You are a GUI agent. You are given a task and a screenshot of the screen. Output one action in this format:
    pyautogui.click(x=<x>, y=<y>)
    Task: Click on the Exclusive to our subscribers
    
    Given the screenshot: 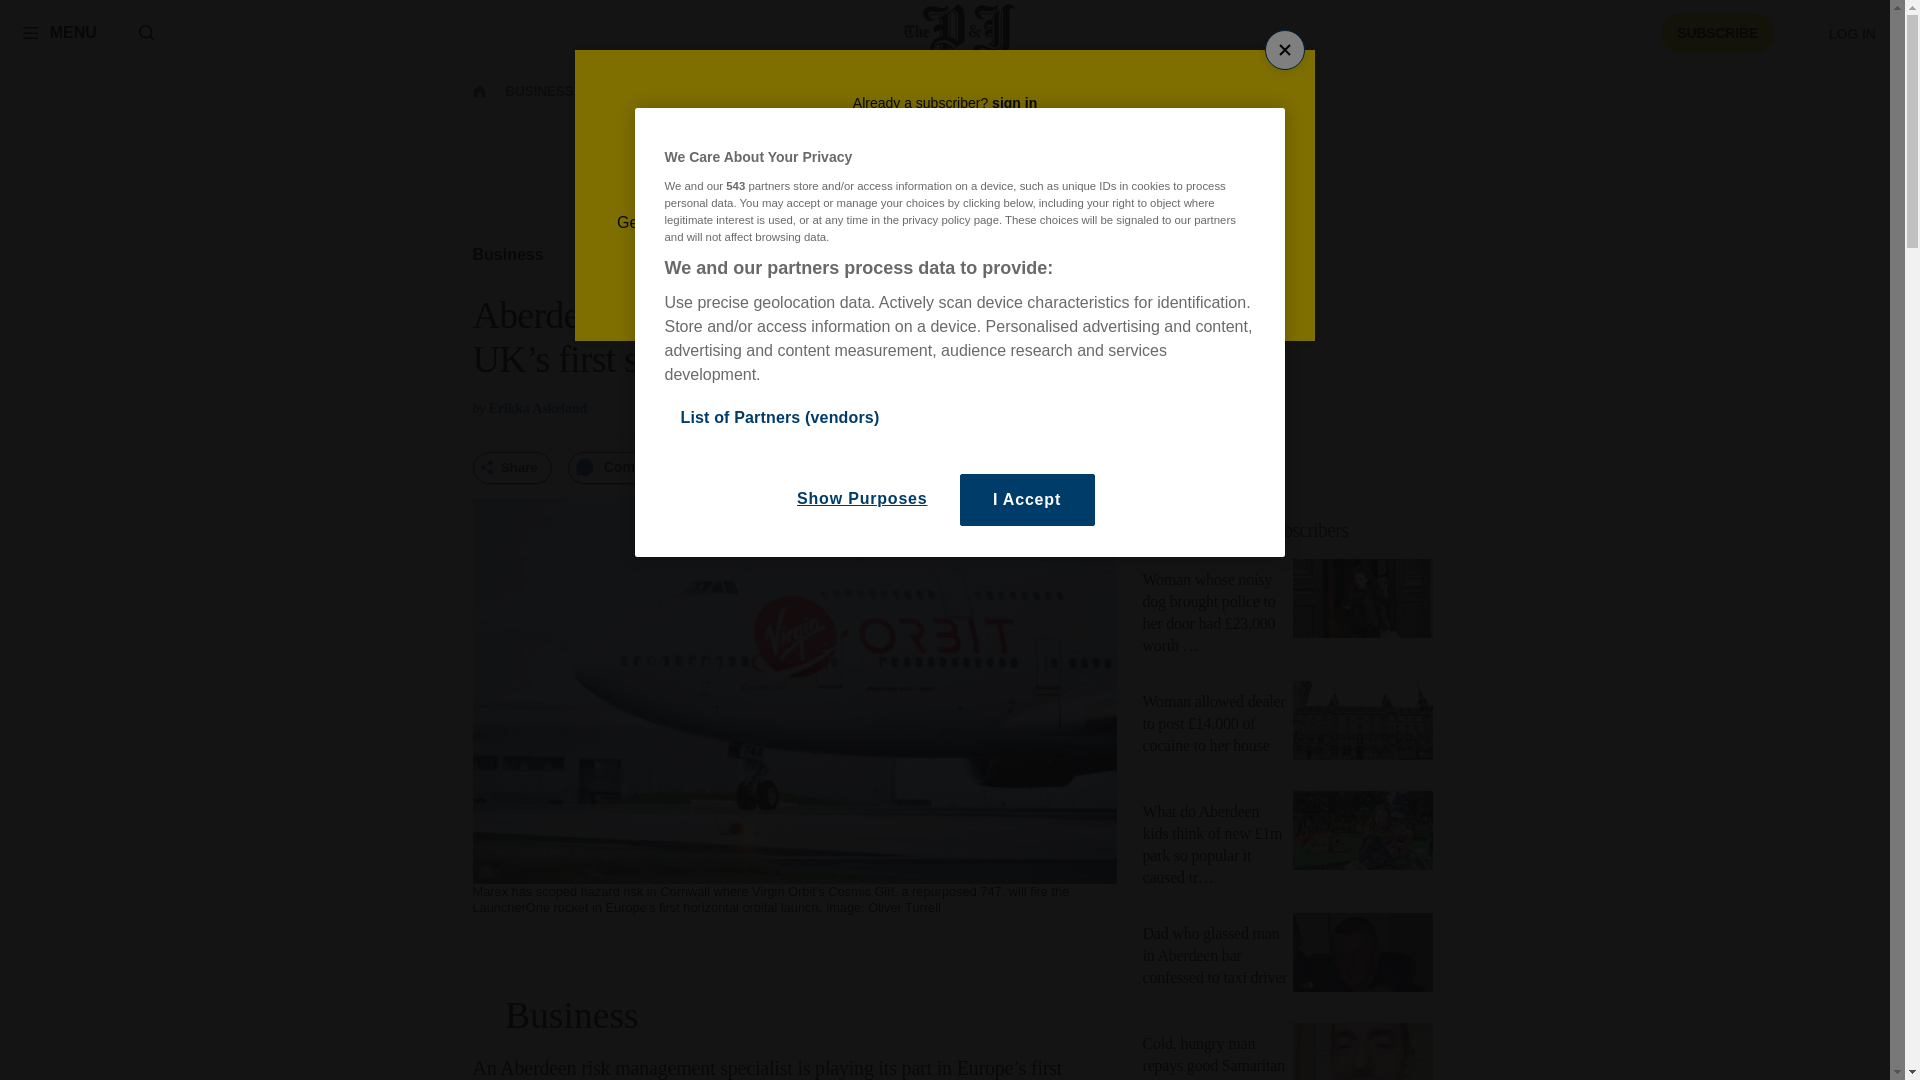 What is the action you would take?
    pyautogui.click(x=1294, y=530)
    